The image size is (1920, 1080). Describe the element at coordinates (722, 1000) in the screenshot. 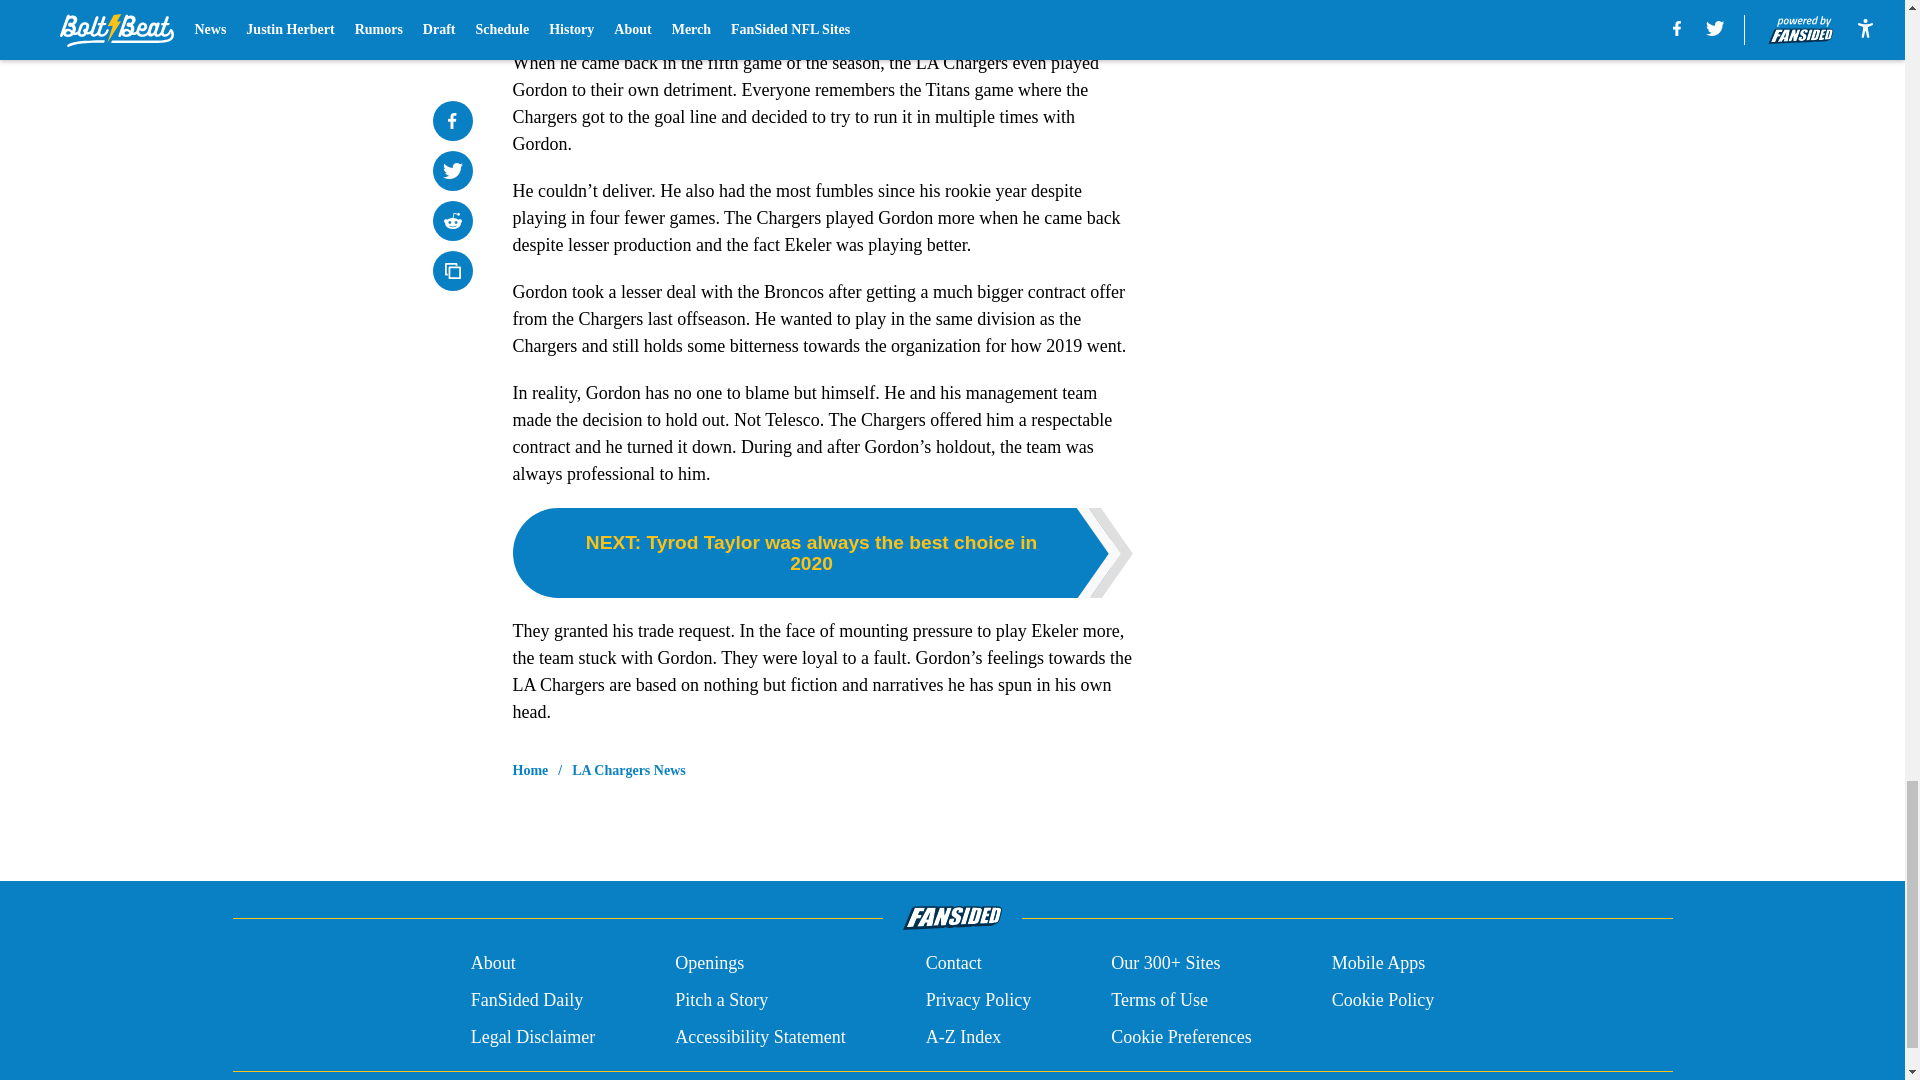

I see `Pitch a Story` at that location.